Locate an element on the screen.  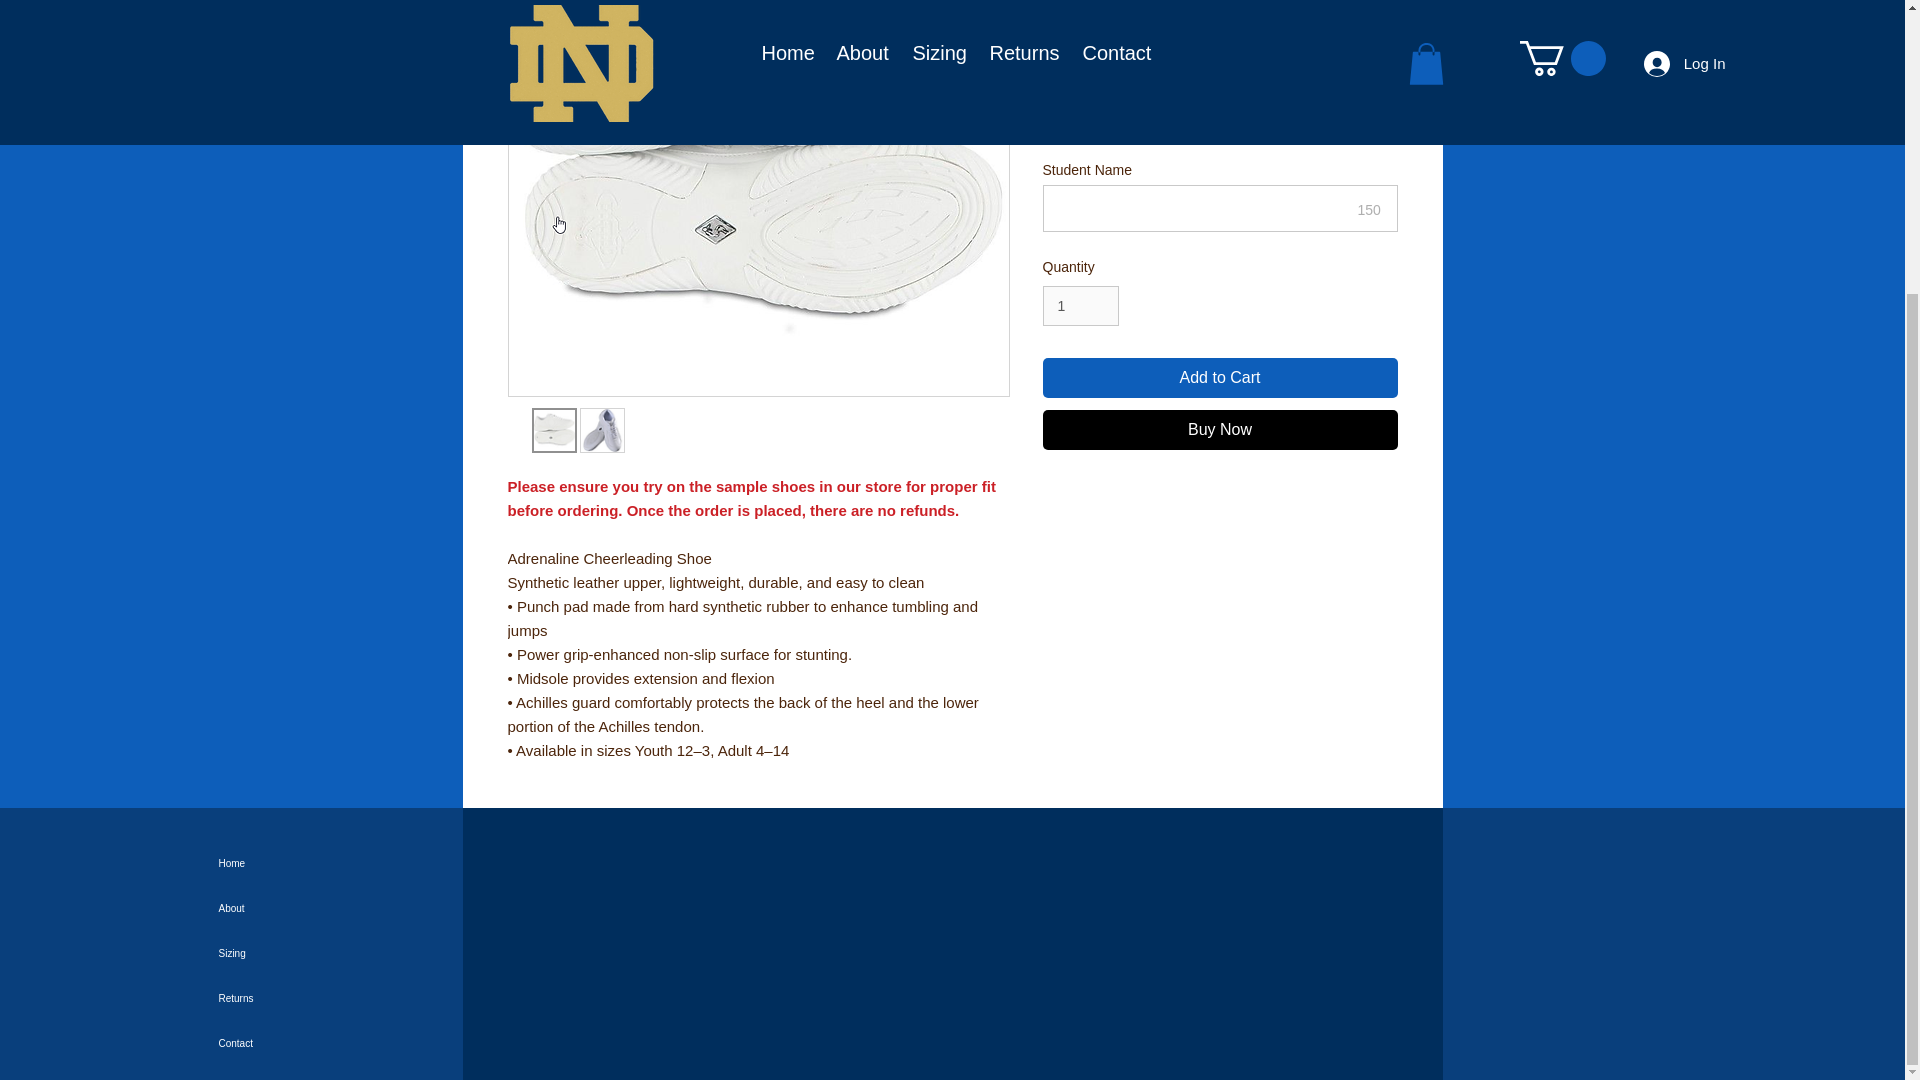
Home is located at coordinates (306, 863).